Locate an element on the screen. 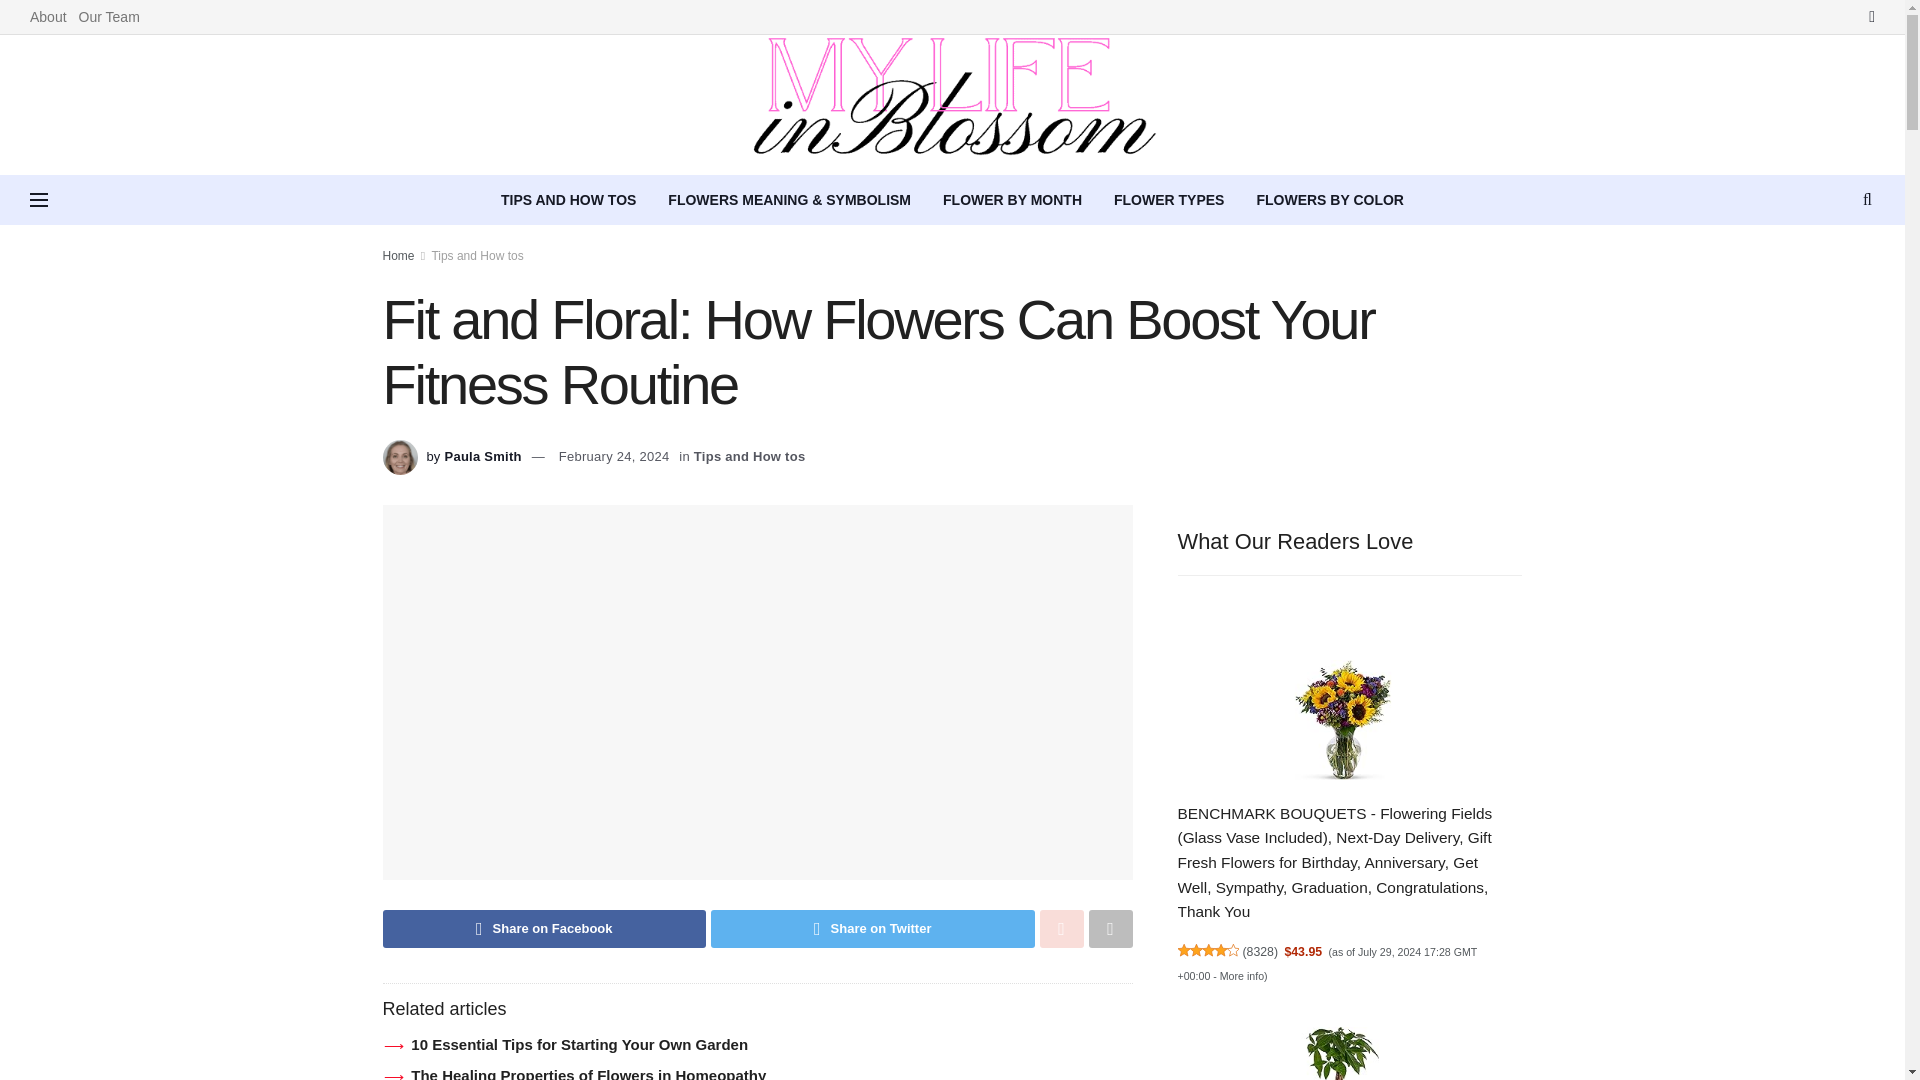  The Healing Properties of Flowers in Homeopathy is located at coordinates (588, 1074).